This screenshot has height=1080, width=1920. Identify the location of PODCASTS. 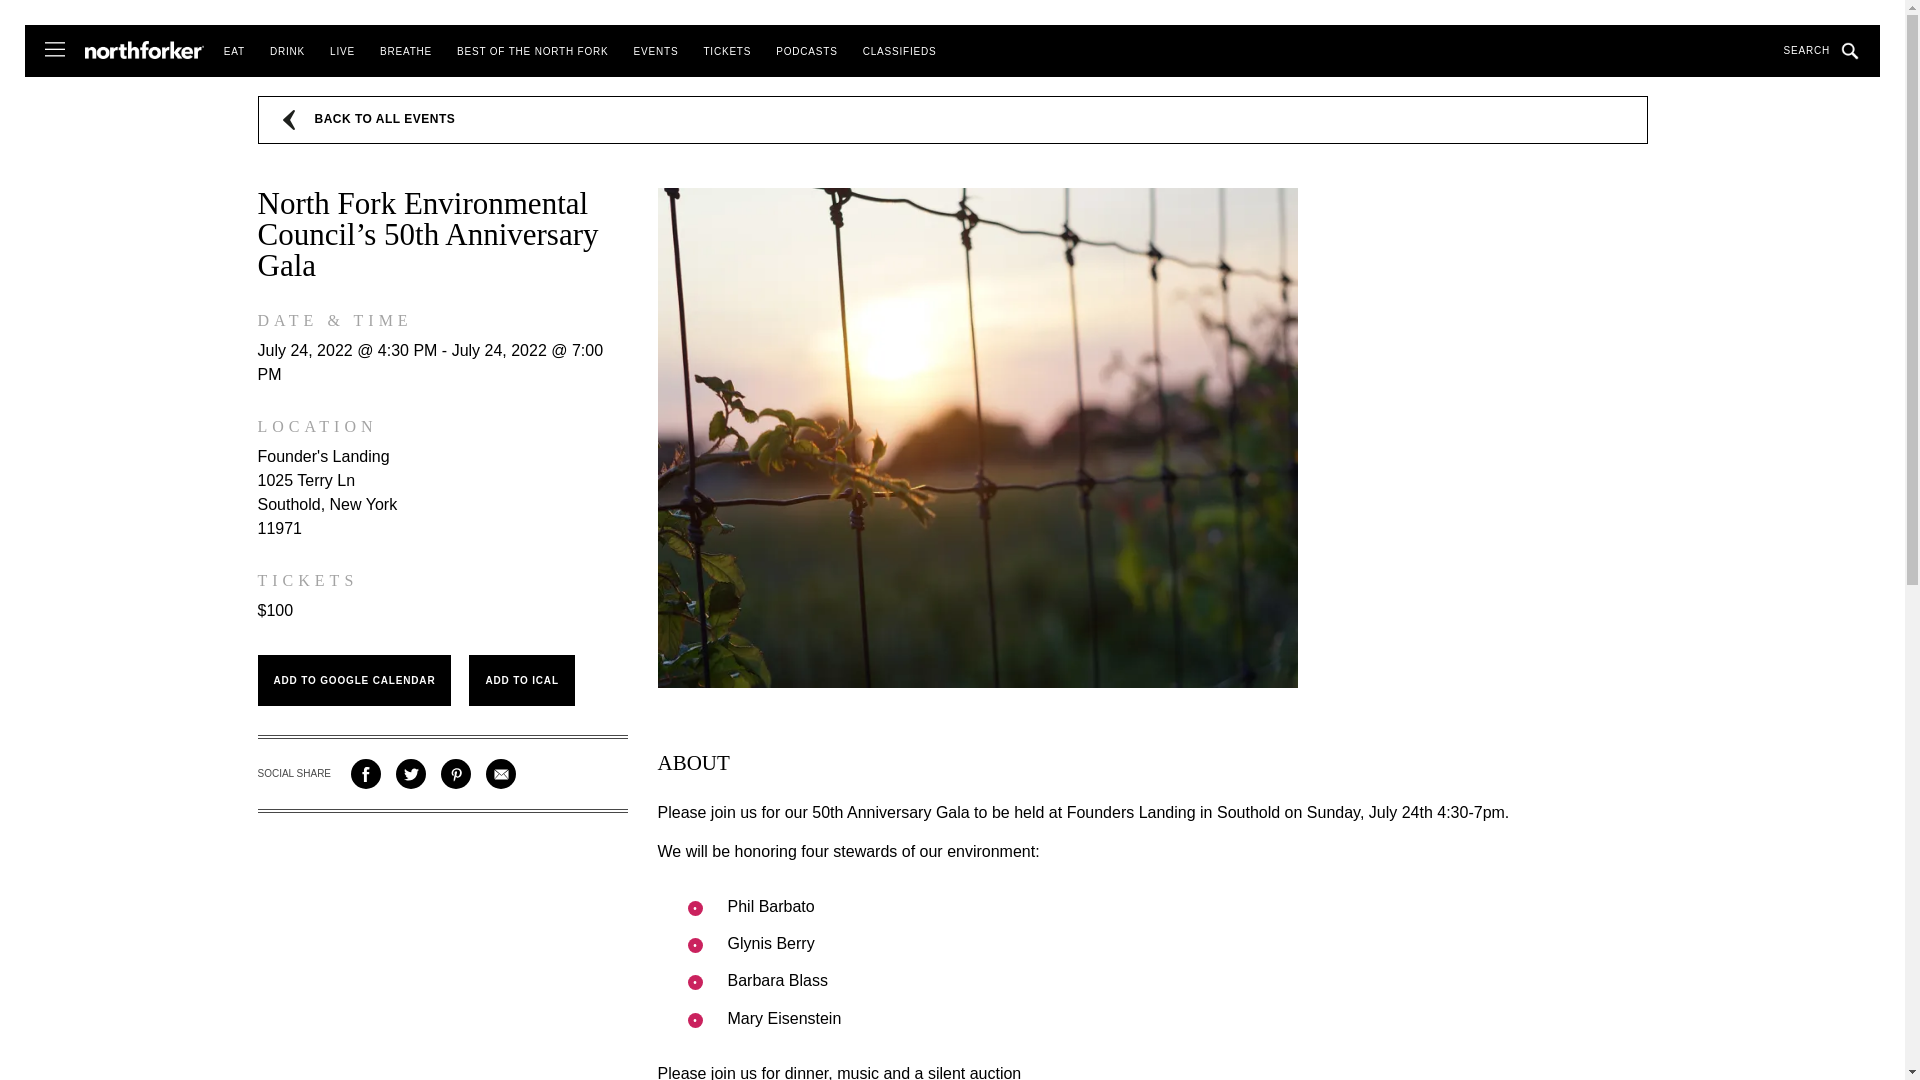
(806, 52).